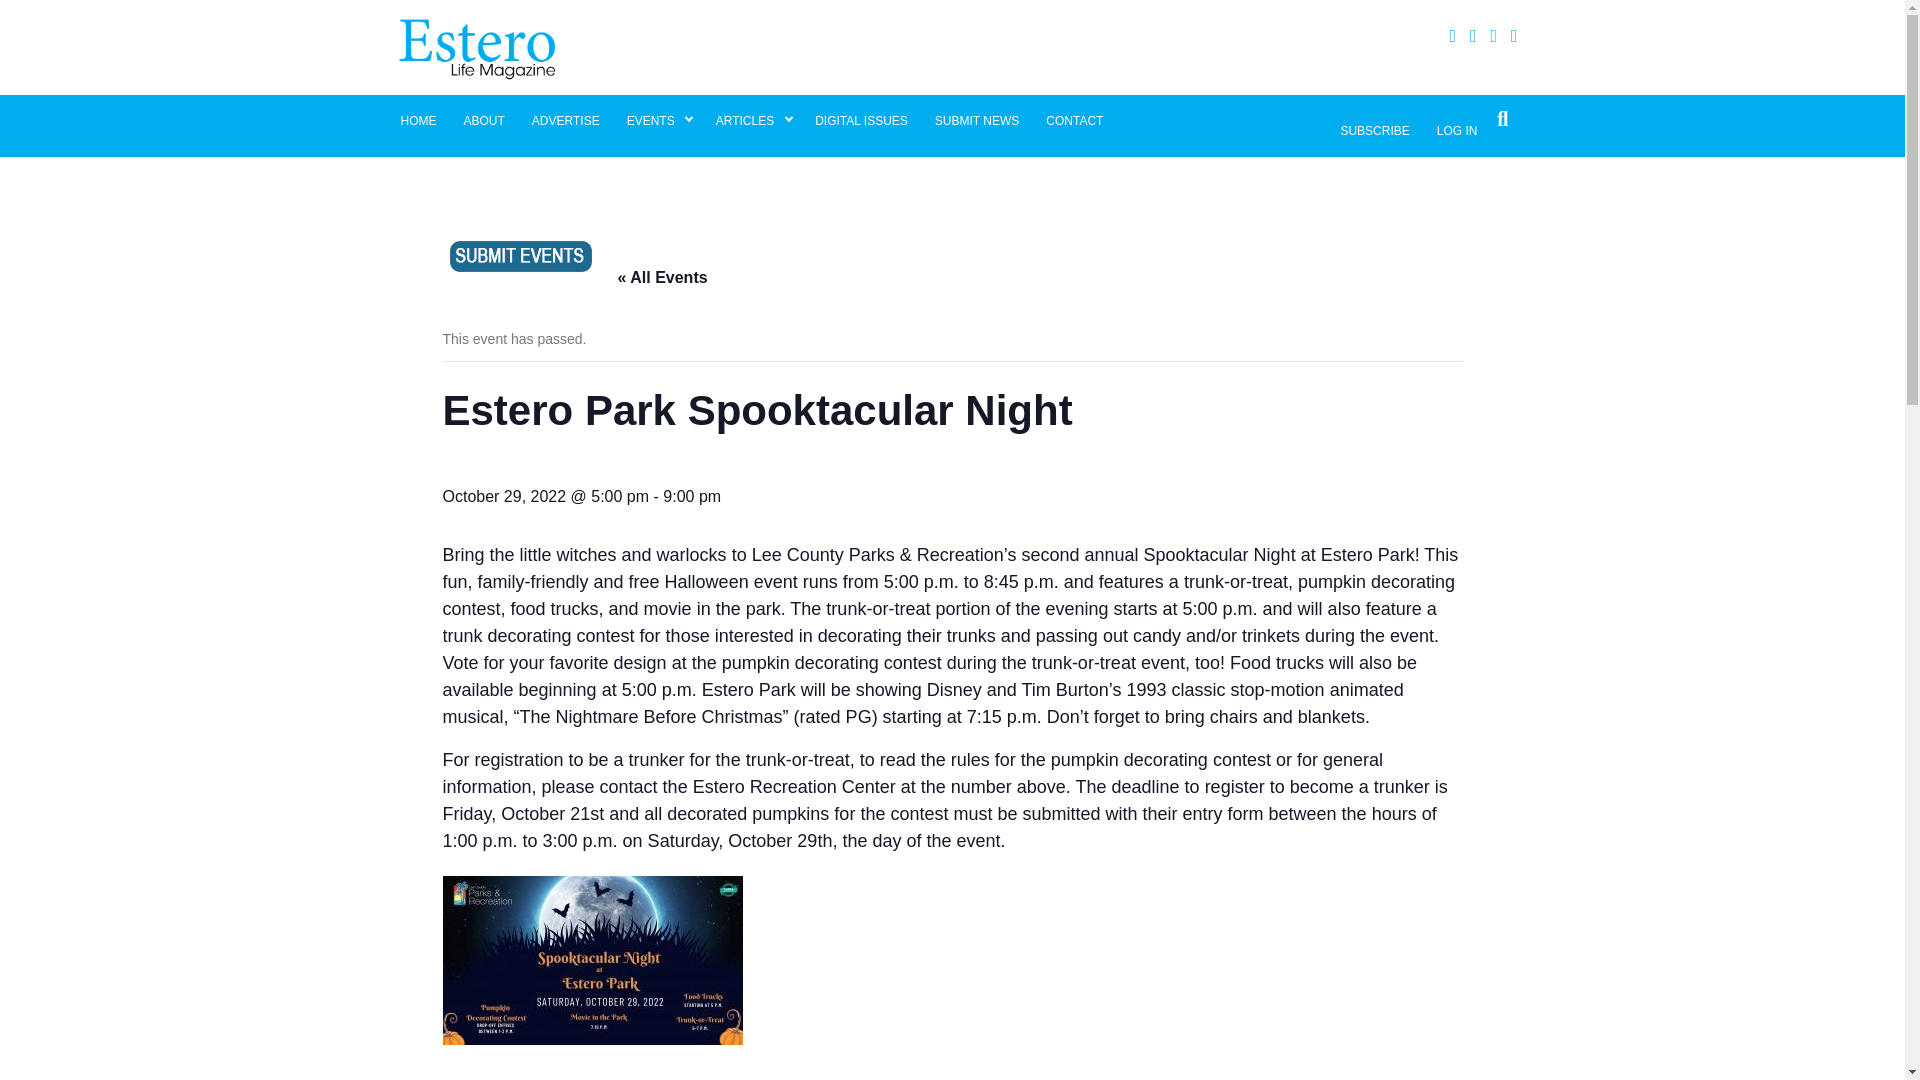  I want to click on ARTICLES, so click(751, 120).